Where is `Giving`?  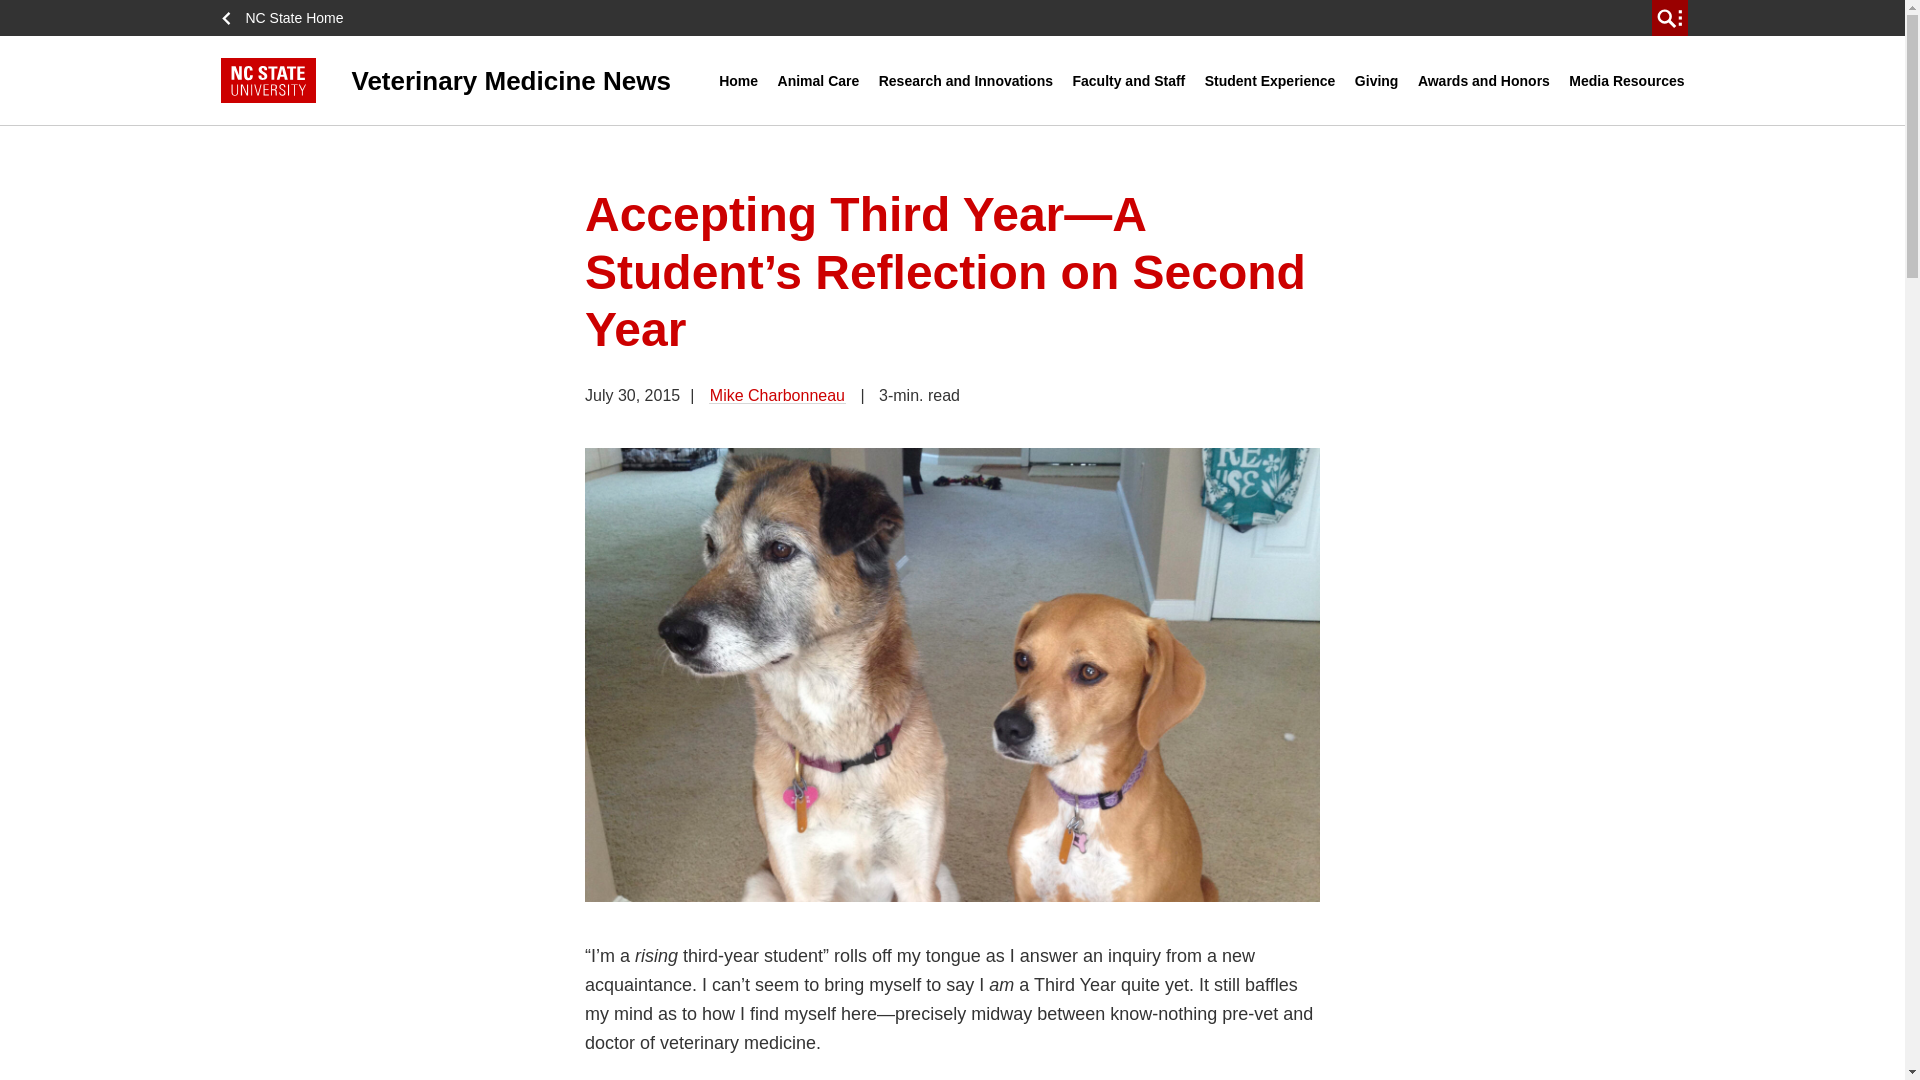
Giving is located at coordinates (1376, 80).